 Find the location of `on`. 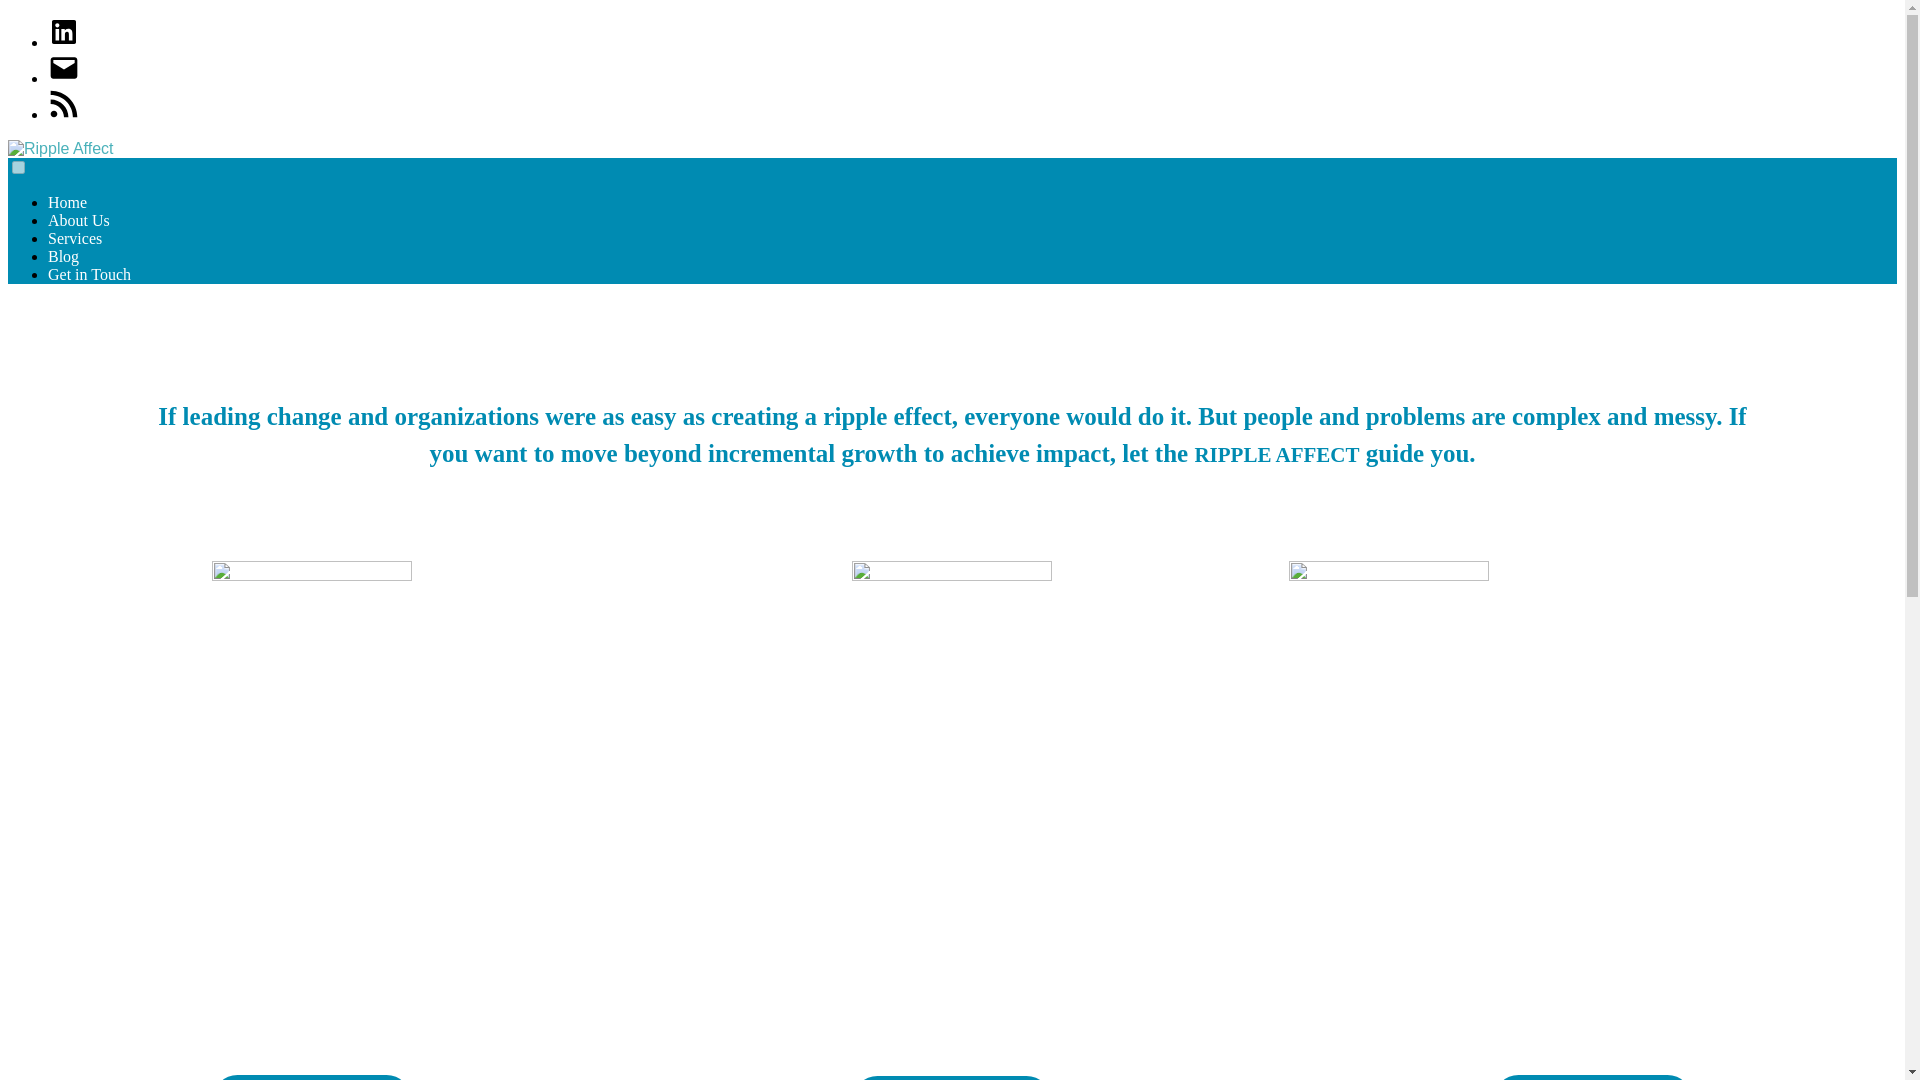

on is located at coordinates (18, 166).